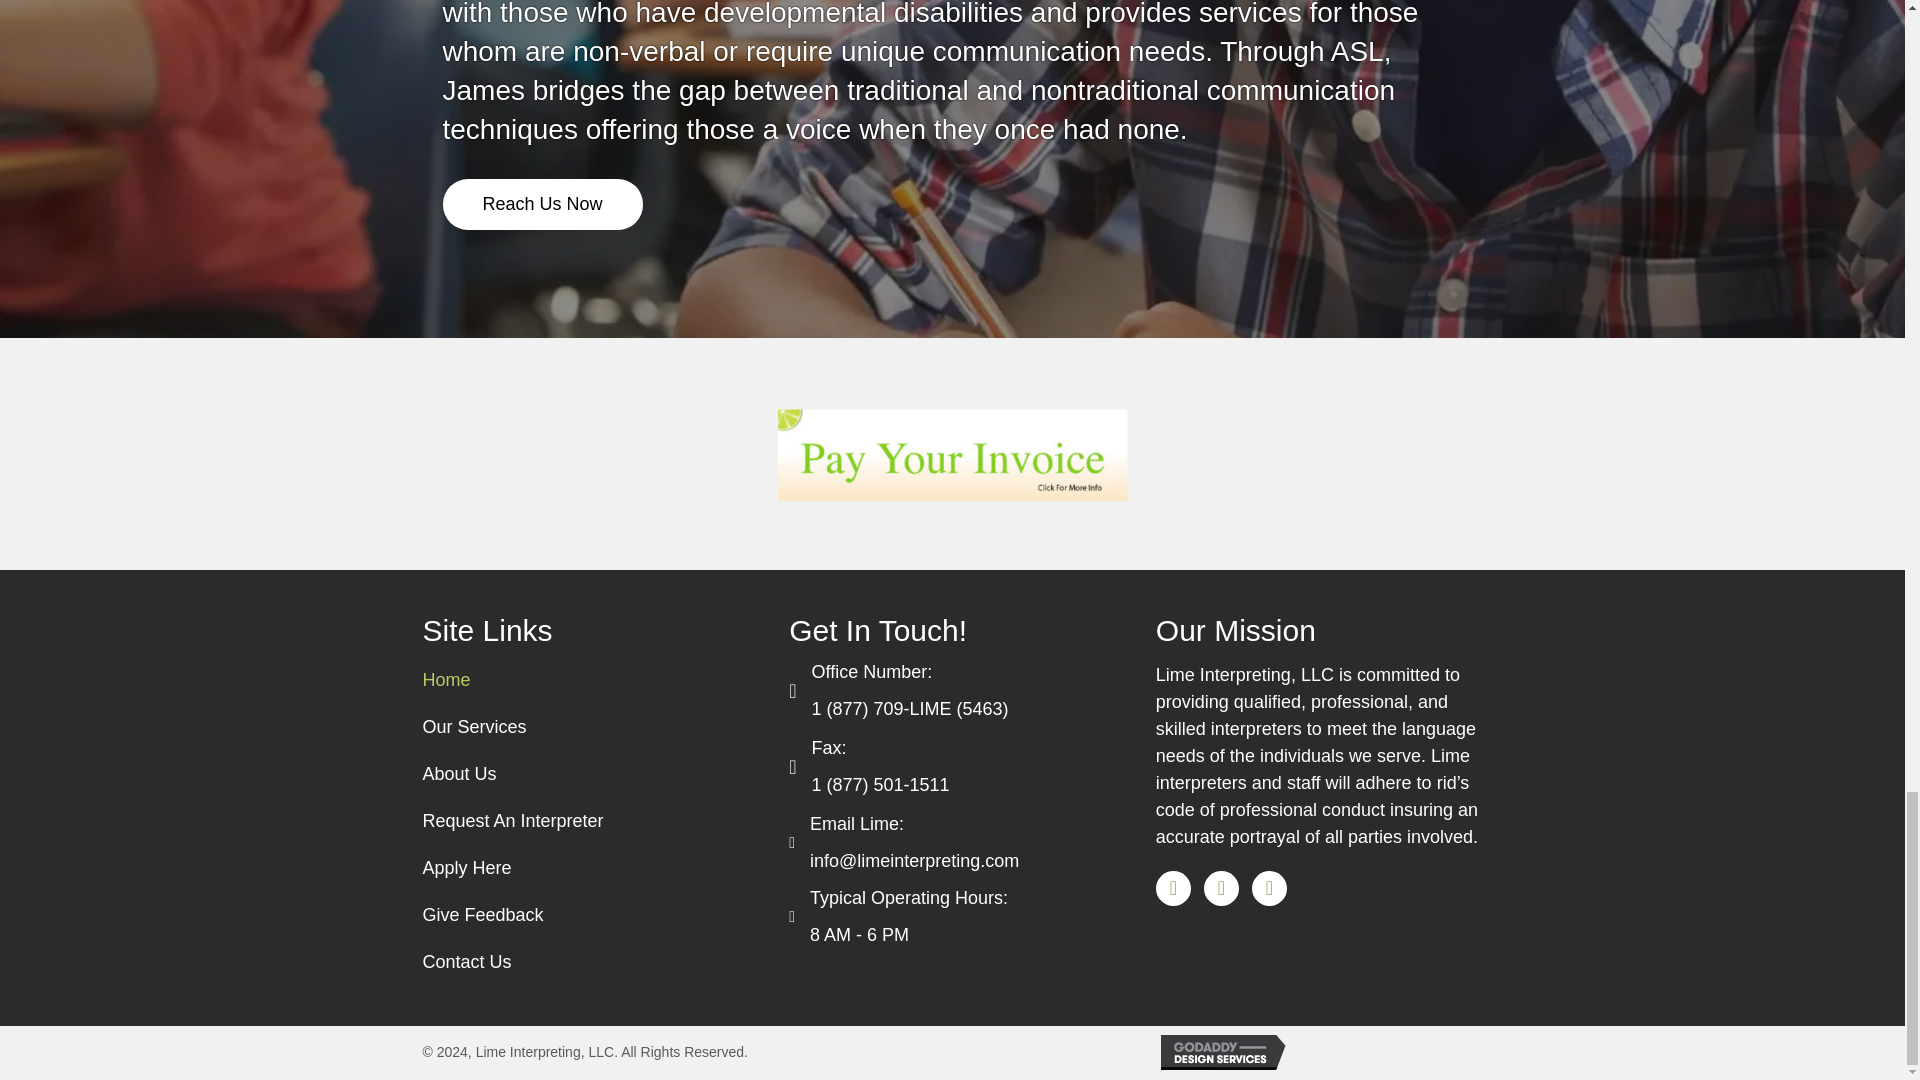 The image size is (1920, 1080). What do you see at coordinates (459, 774) in the screenshot?
I see `About Us` at bounding box center [459, 774].